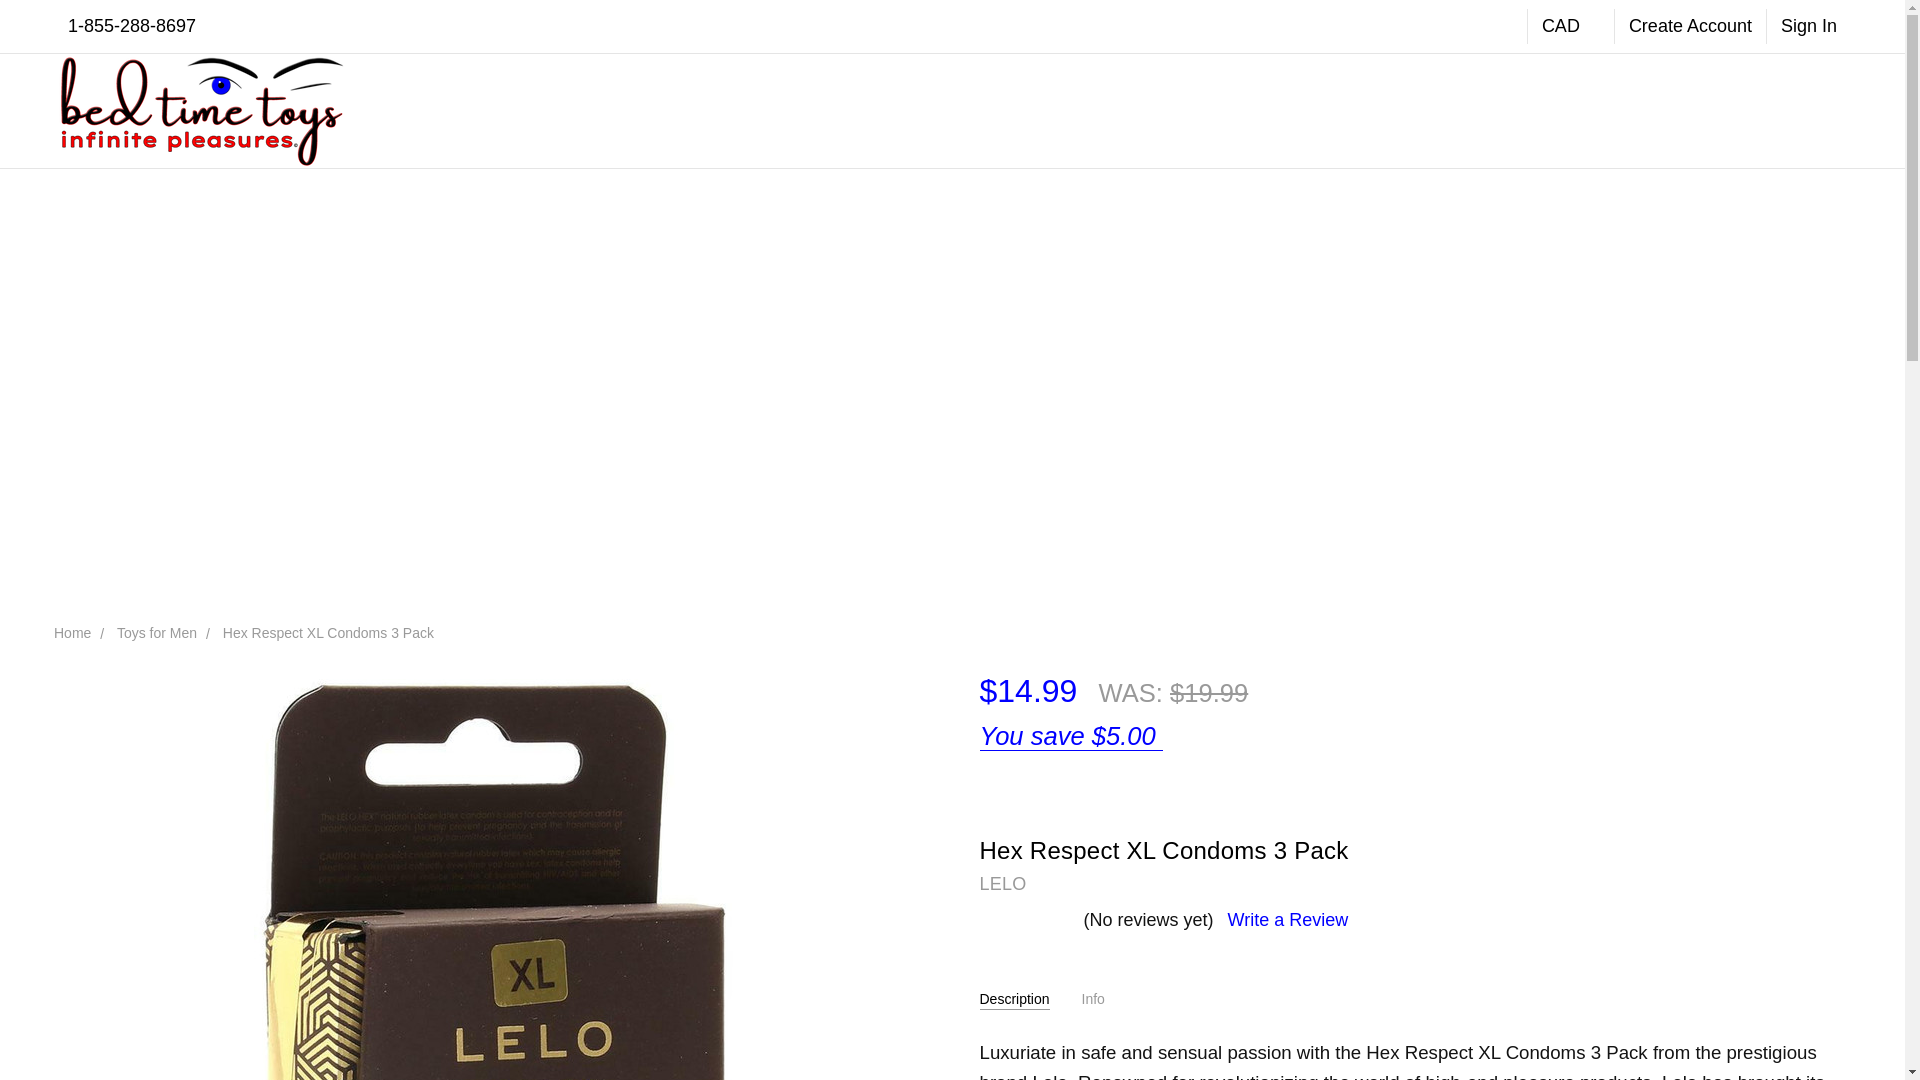  I want to click on PAY WITH SEZZLE, so click(1126, 110).